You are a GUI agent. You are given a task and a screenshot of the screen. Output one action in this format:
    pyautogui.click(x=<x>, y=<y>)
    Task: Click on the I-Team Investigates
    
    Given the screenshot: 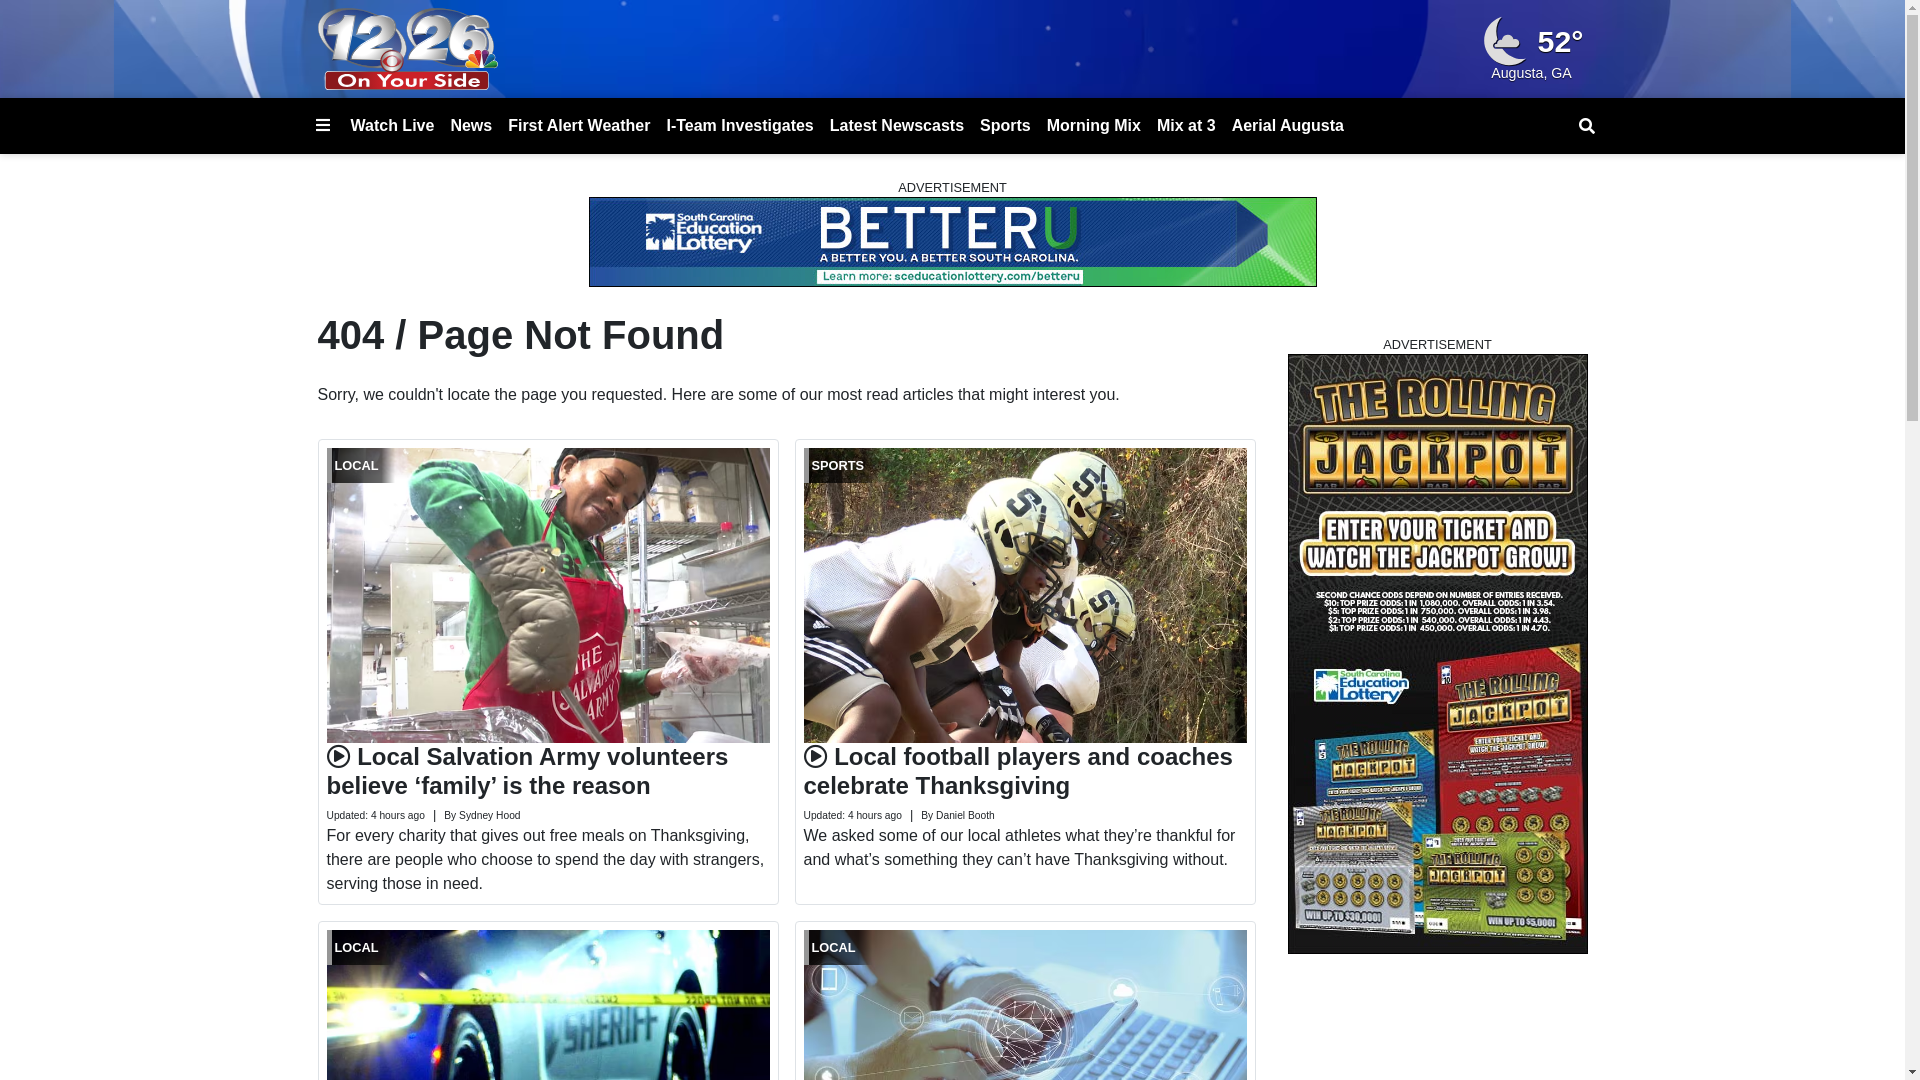 What is the action you would take?
    pyautogui.click(x=740, y=126)
    